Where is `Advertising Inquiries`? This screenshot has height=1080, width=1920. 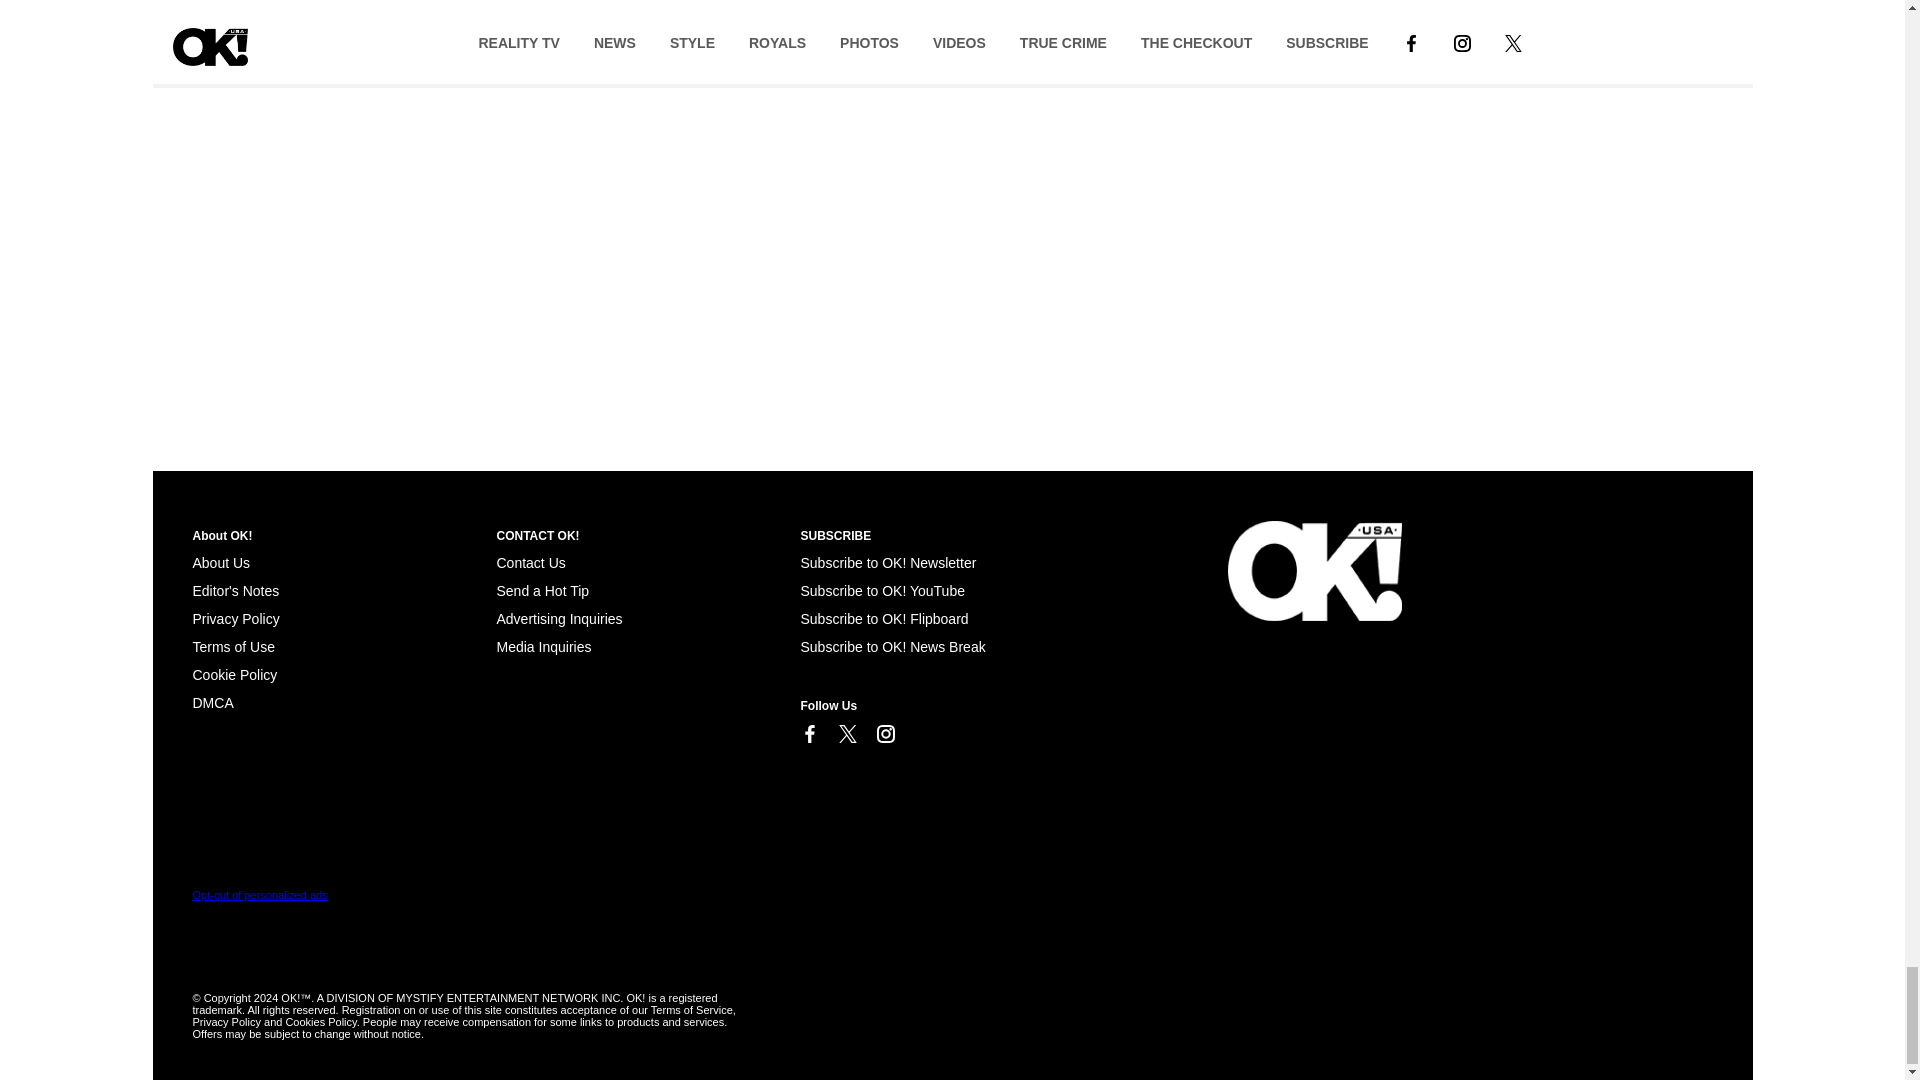 Advertising Inquiries is located at coordinates (558, 619).